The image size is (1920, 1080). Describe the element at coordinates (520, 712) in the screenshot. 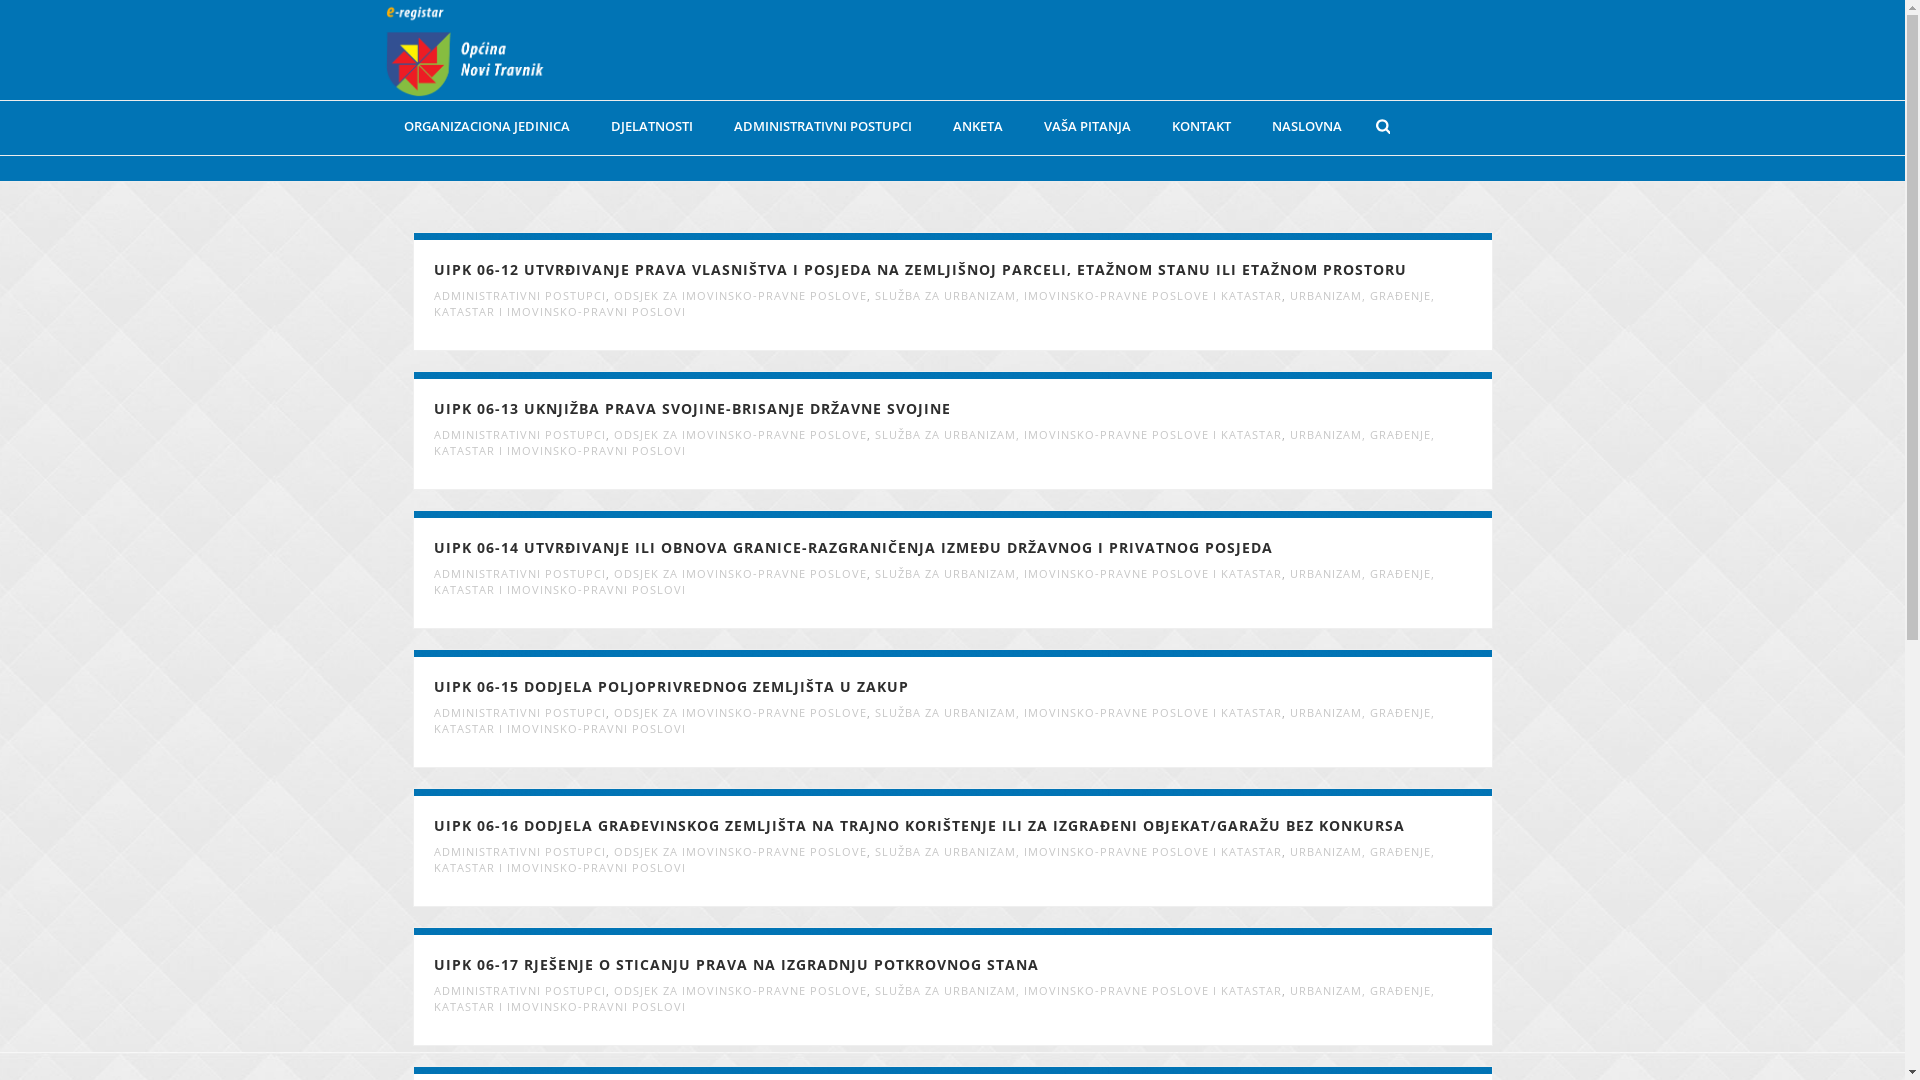

I see `ADMINISTRATIVNI POSTUPCI` at that location.